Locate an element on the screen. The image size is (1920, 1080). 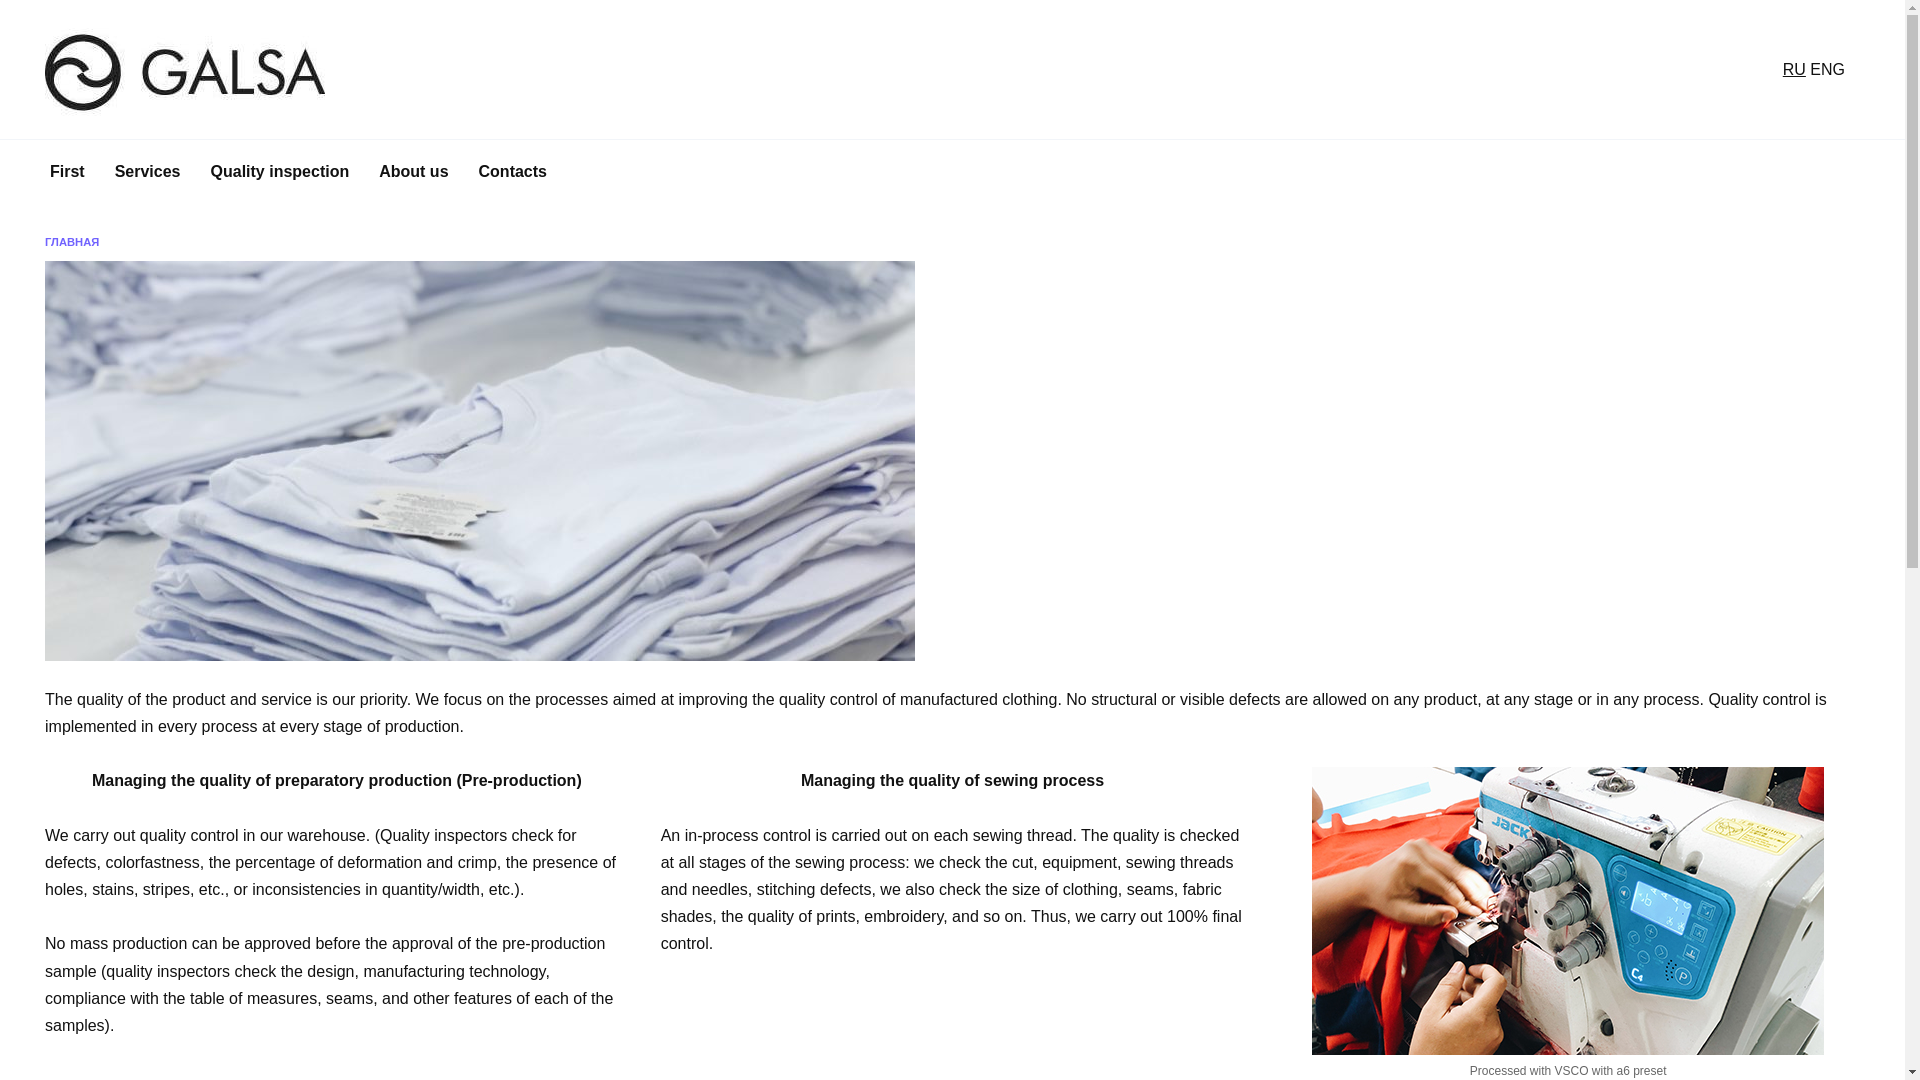
About us is located at coordinates (413, 172).